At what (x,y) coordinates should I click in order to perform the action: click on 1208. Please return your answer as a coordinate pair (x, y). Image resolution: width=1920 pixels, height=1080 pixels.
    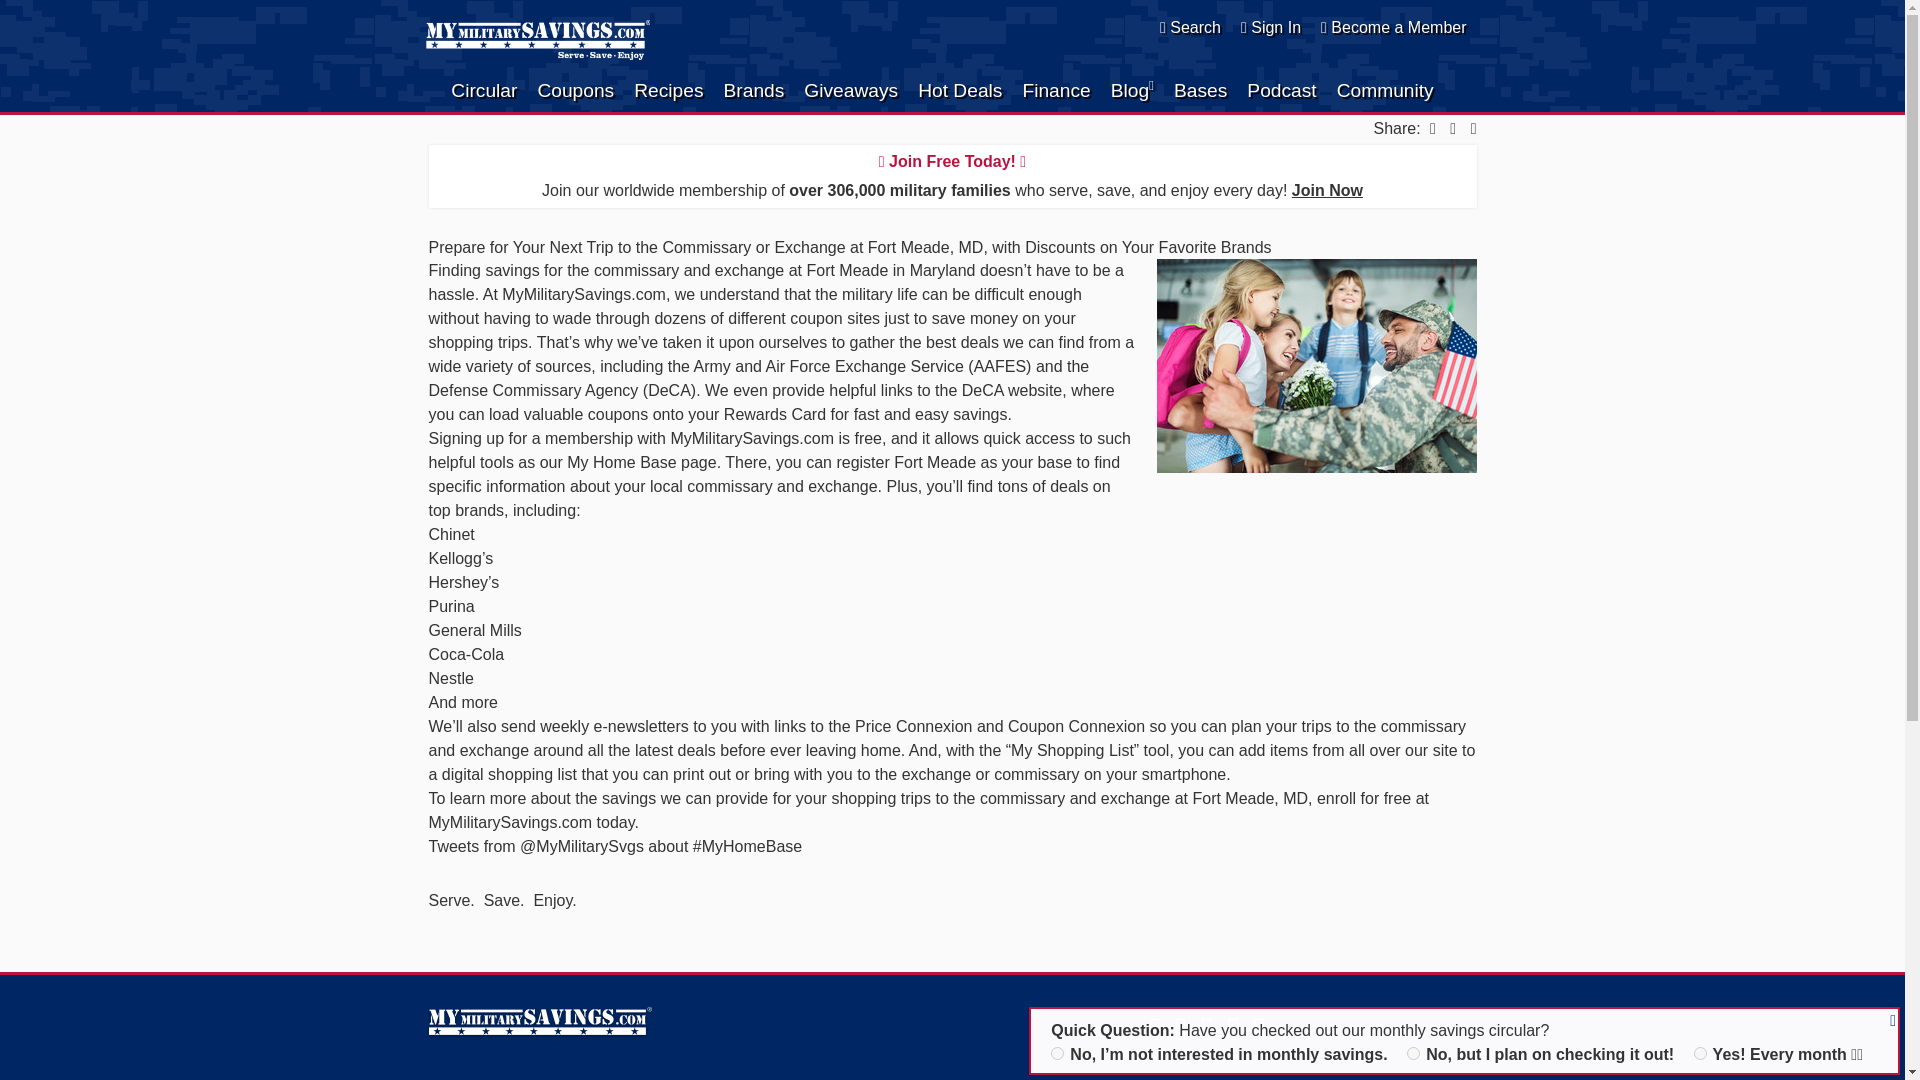
    Looking at the image, I should click on (1414, 1052).